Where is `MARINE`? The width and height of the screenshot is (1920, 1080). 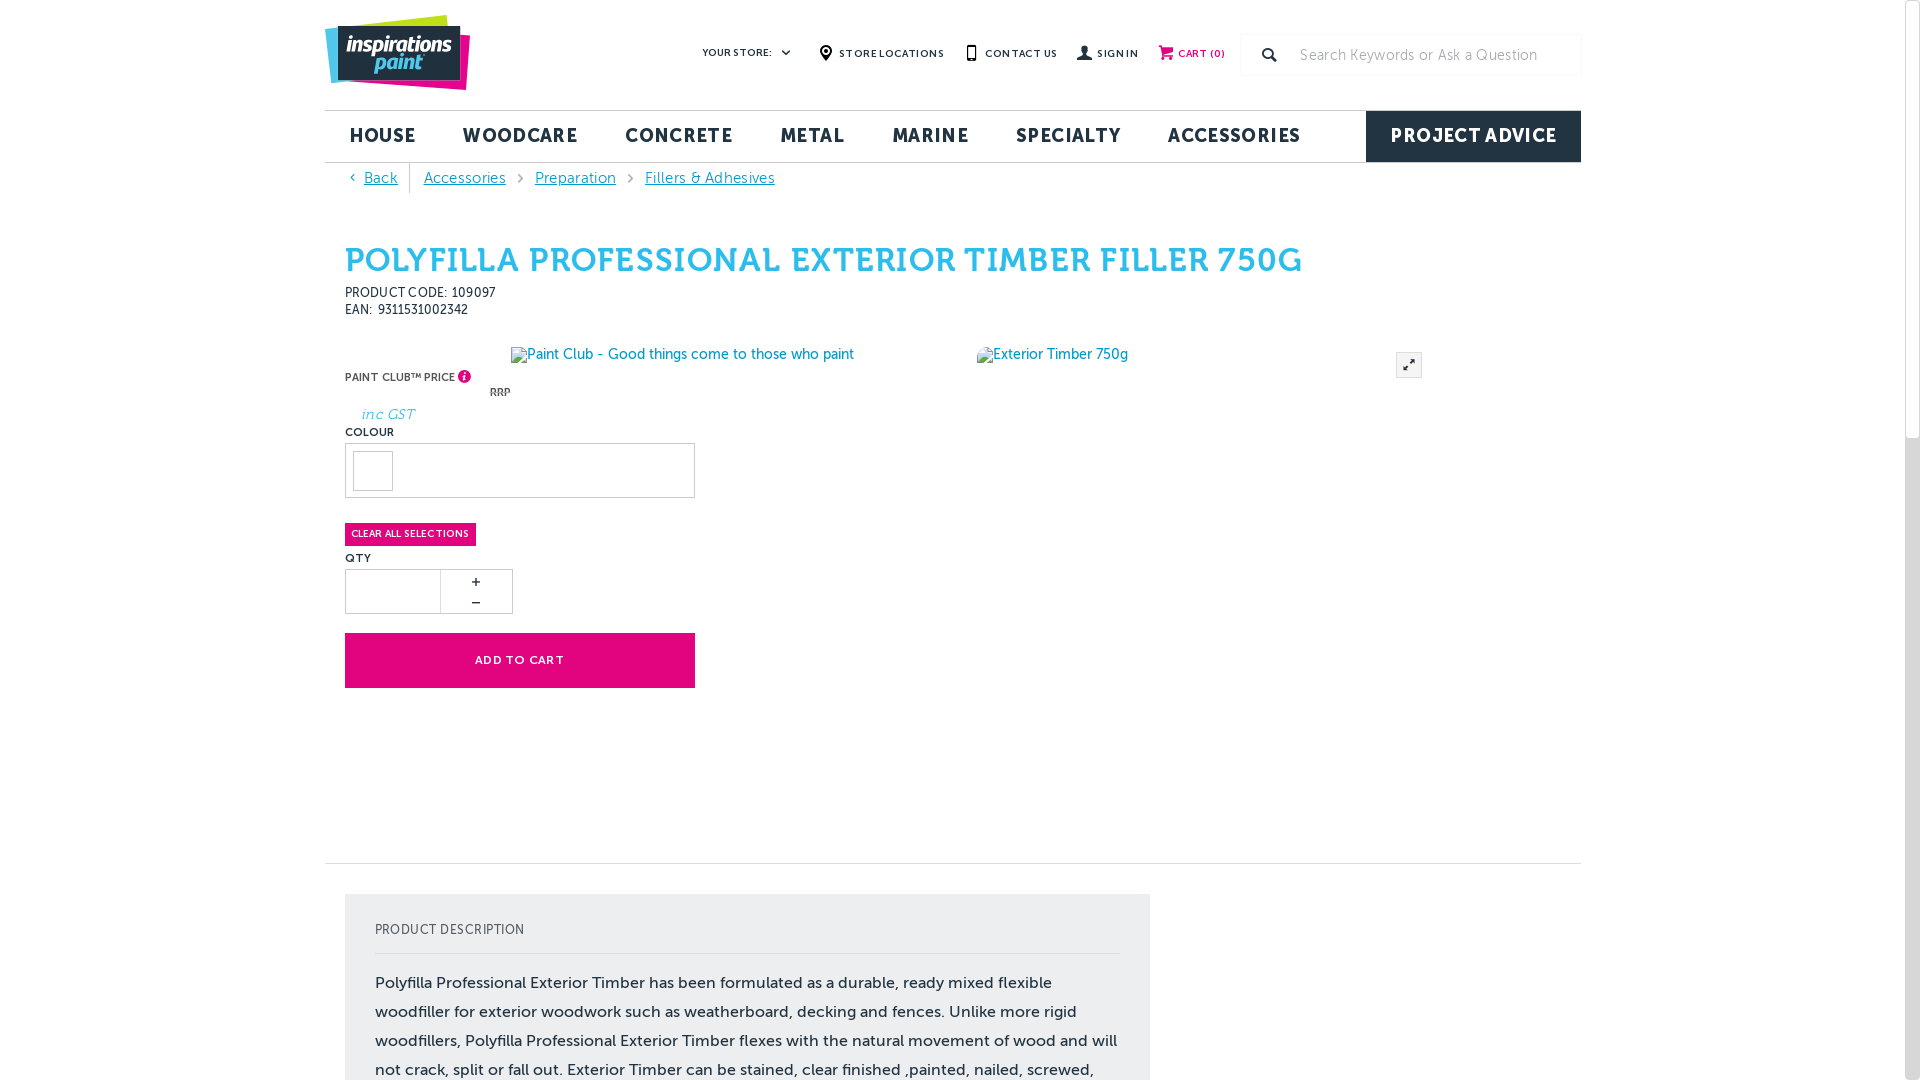
MARINE is located at coordinates (930, 136).